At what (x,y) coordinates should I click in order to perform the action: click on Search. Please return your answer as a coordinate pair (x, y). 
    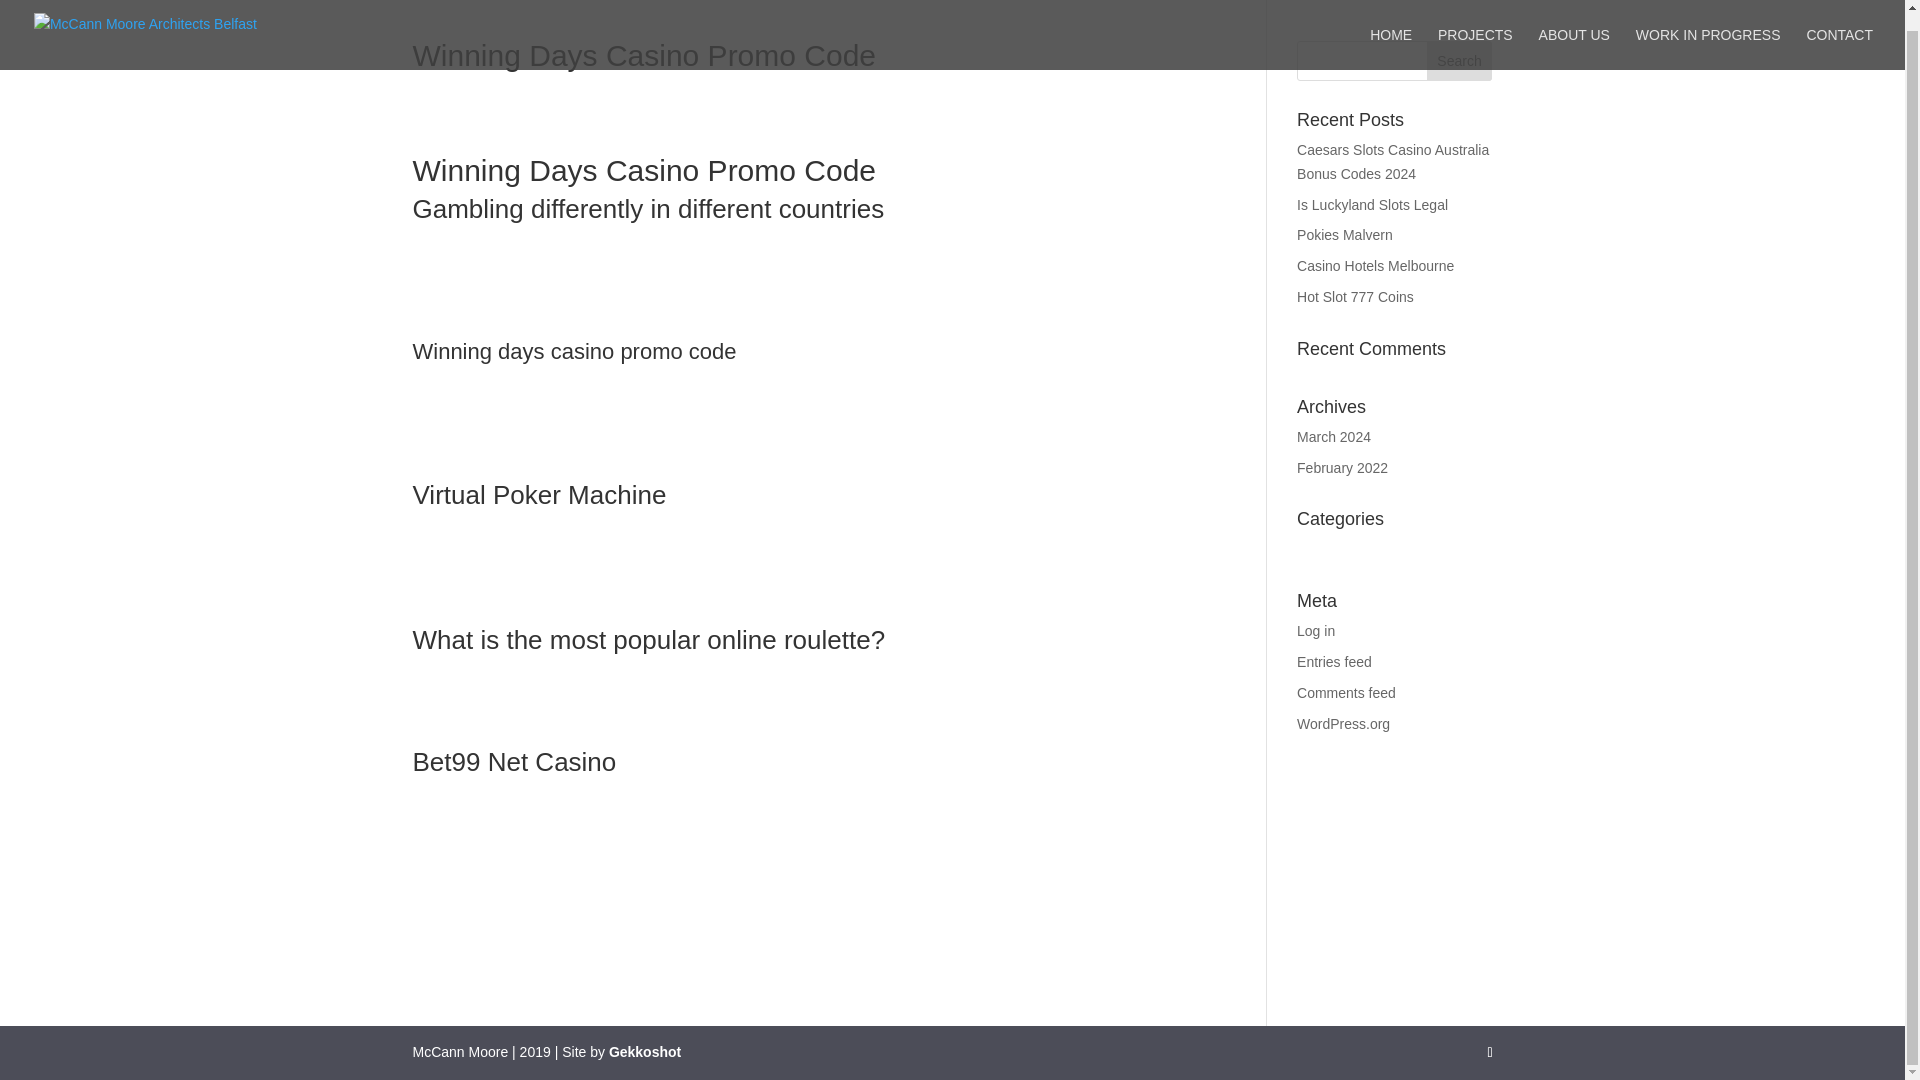
    Looking at the image, I should click on (1460, 61).